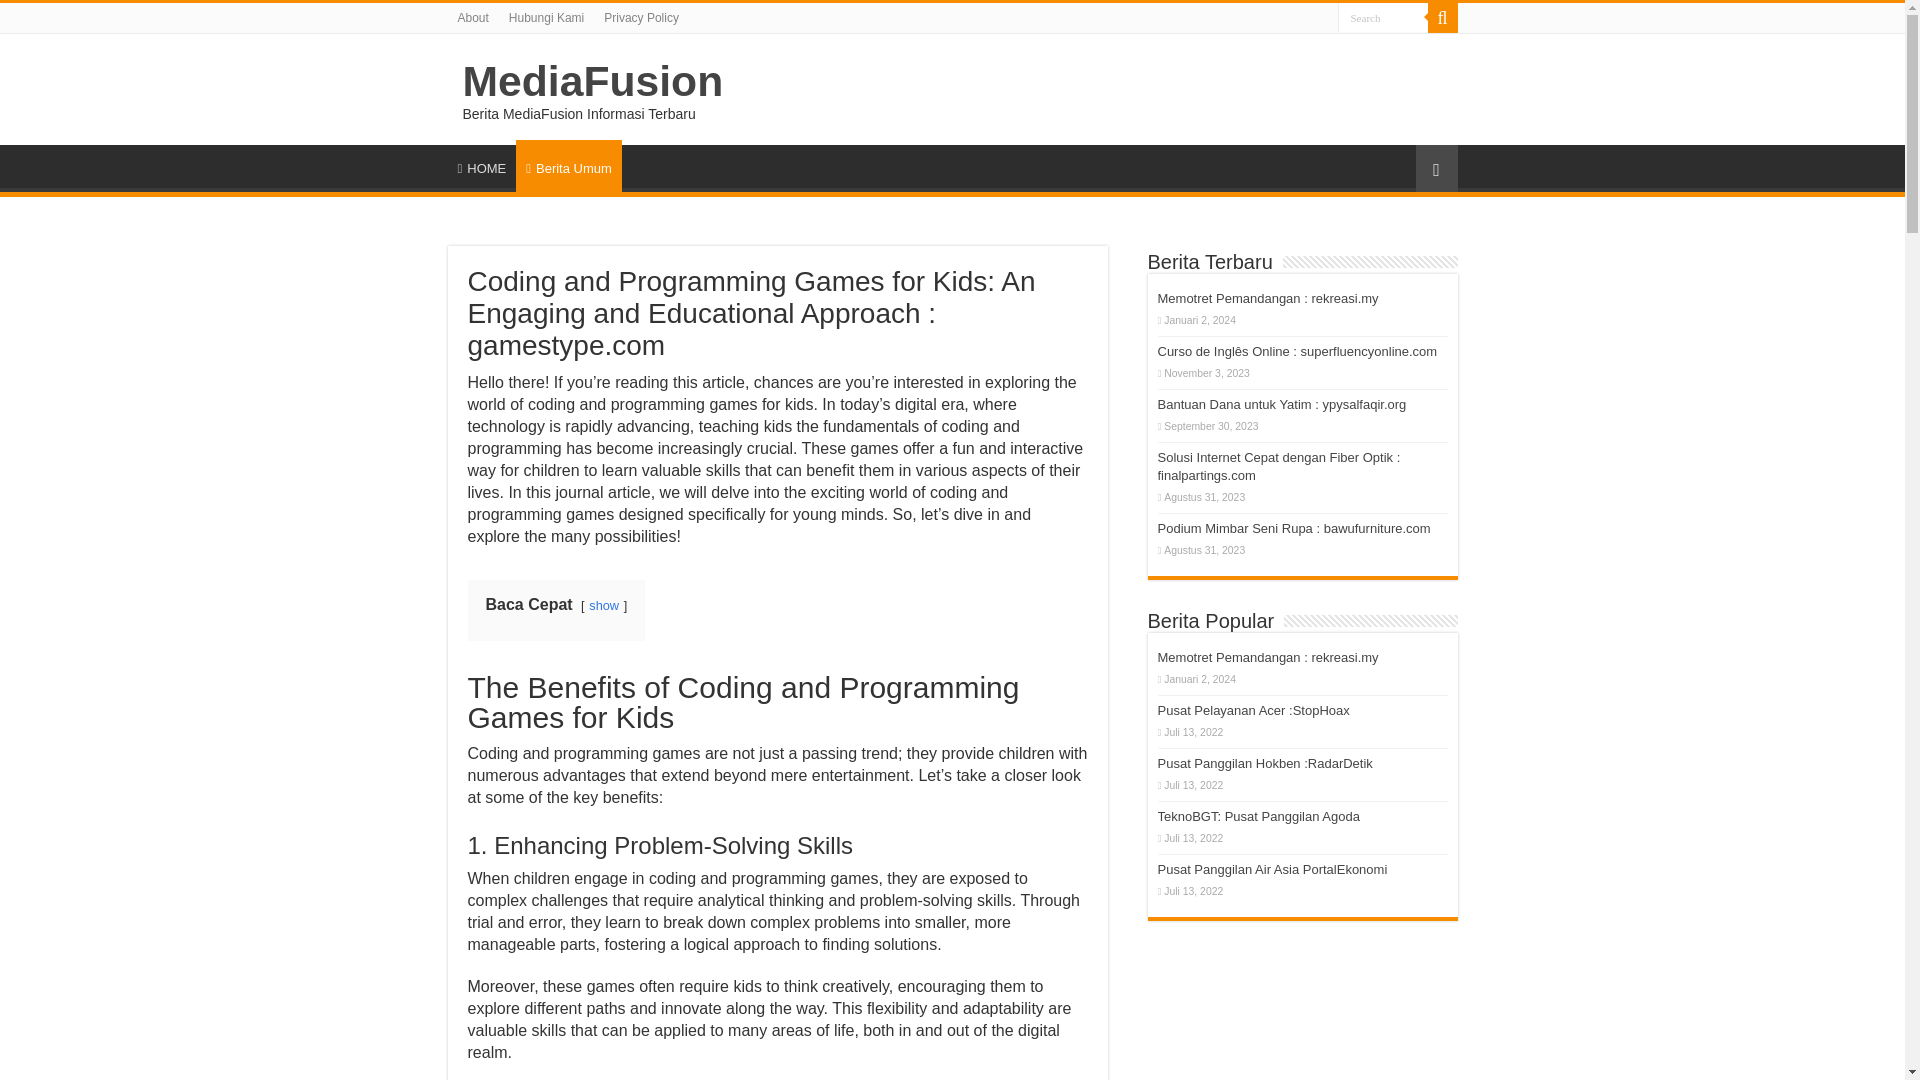  What do you see at coordinates (1383, 18) in the screenshot?
I see `Search` at bounding box center [1383, 18].